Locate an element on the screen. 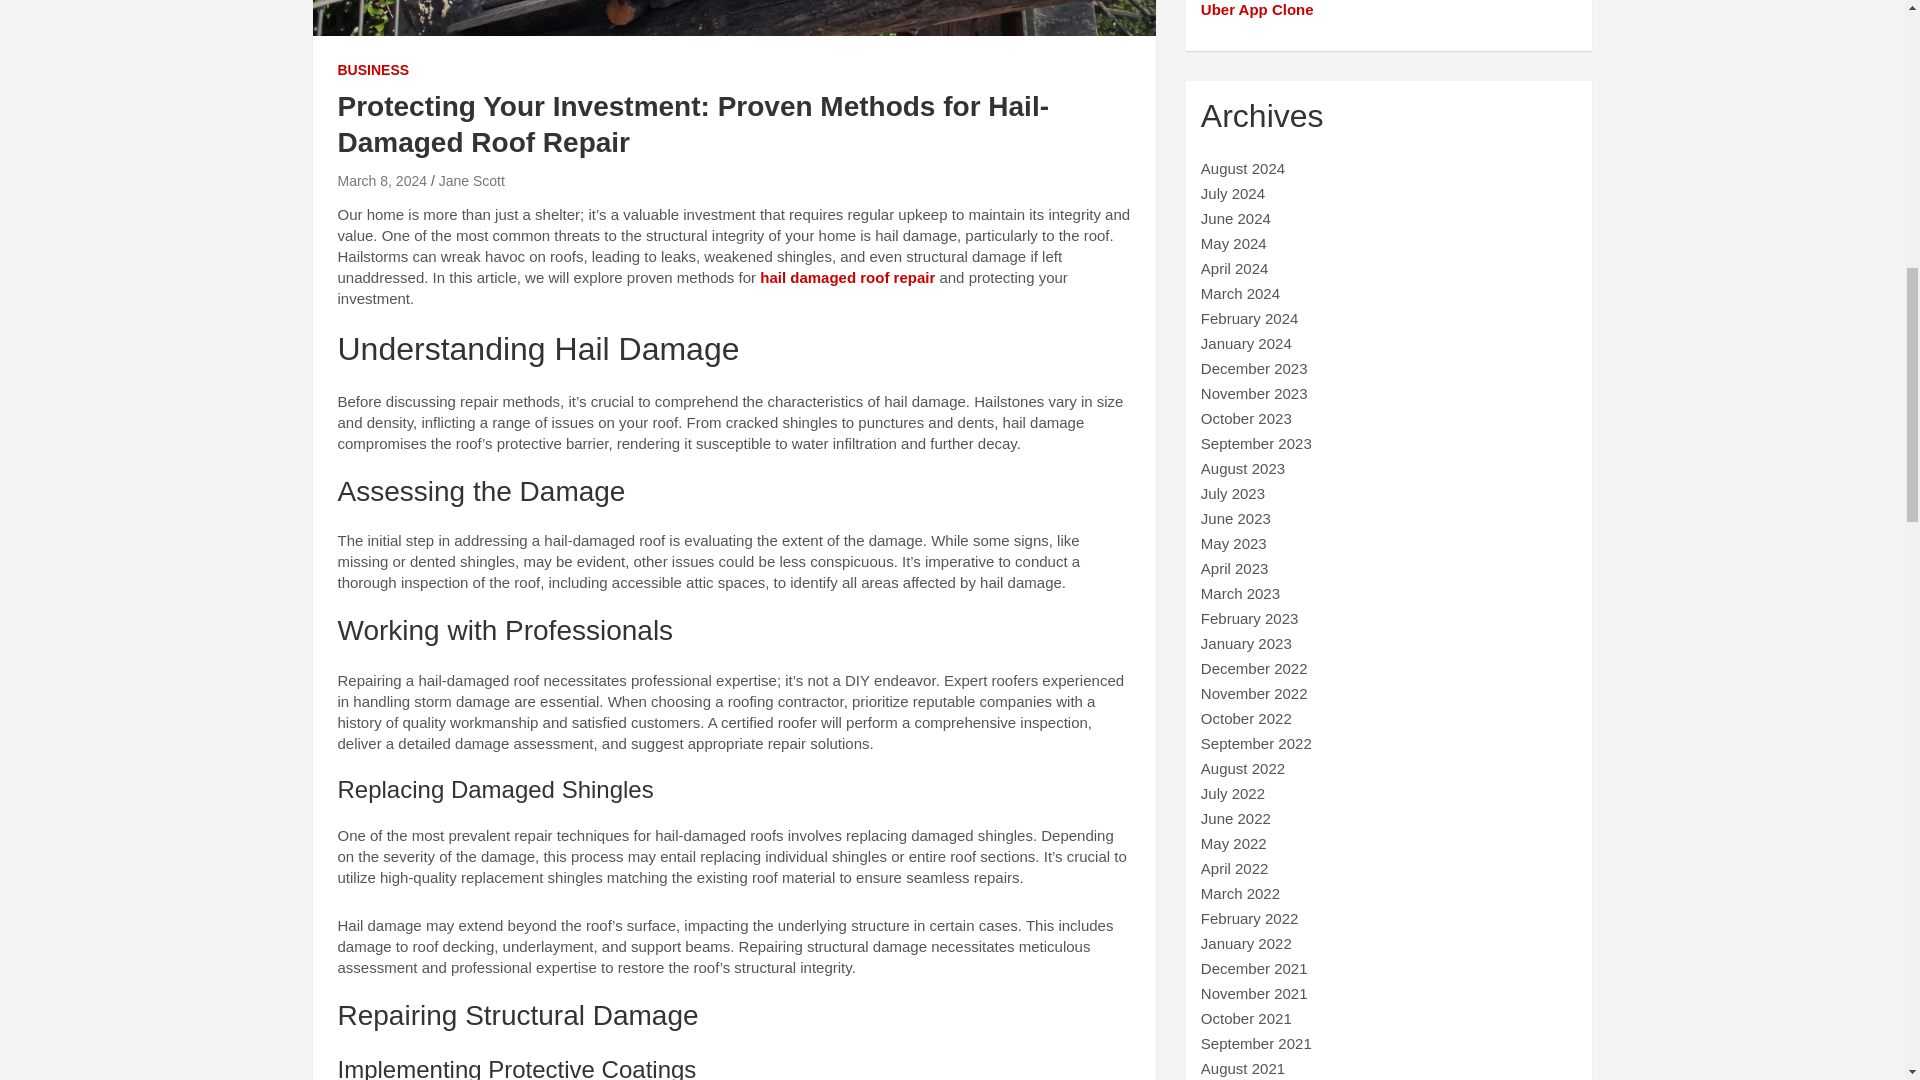 This screenshot has height=1080, width=1920. Jane Scott is located at coordinates (472, 180).